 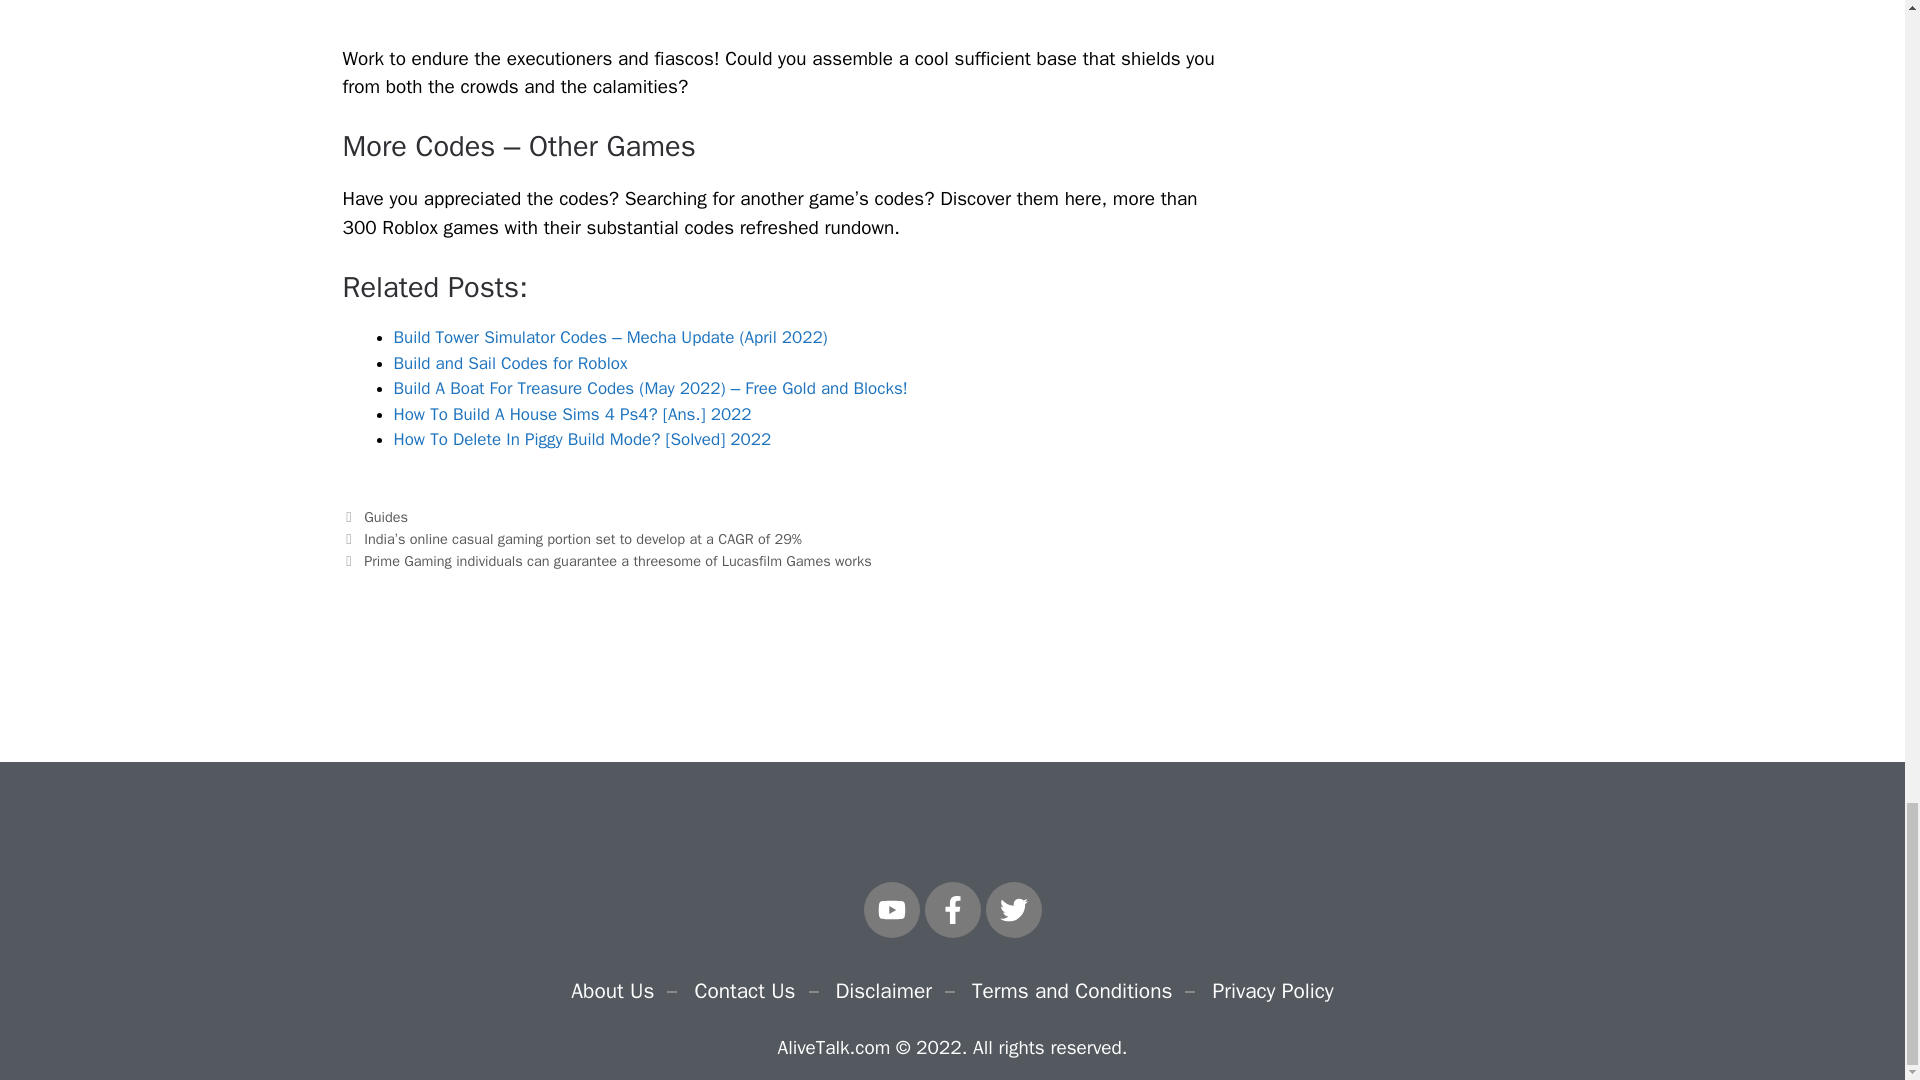 What do you see at coordinates (606, 560) in the screenshot?
I see `Next` at bounding box center [606, 560].